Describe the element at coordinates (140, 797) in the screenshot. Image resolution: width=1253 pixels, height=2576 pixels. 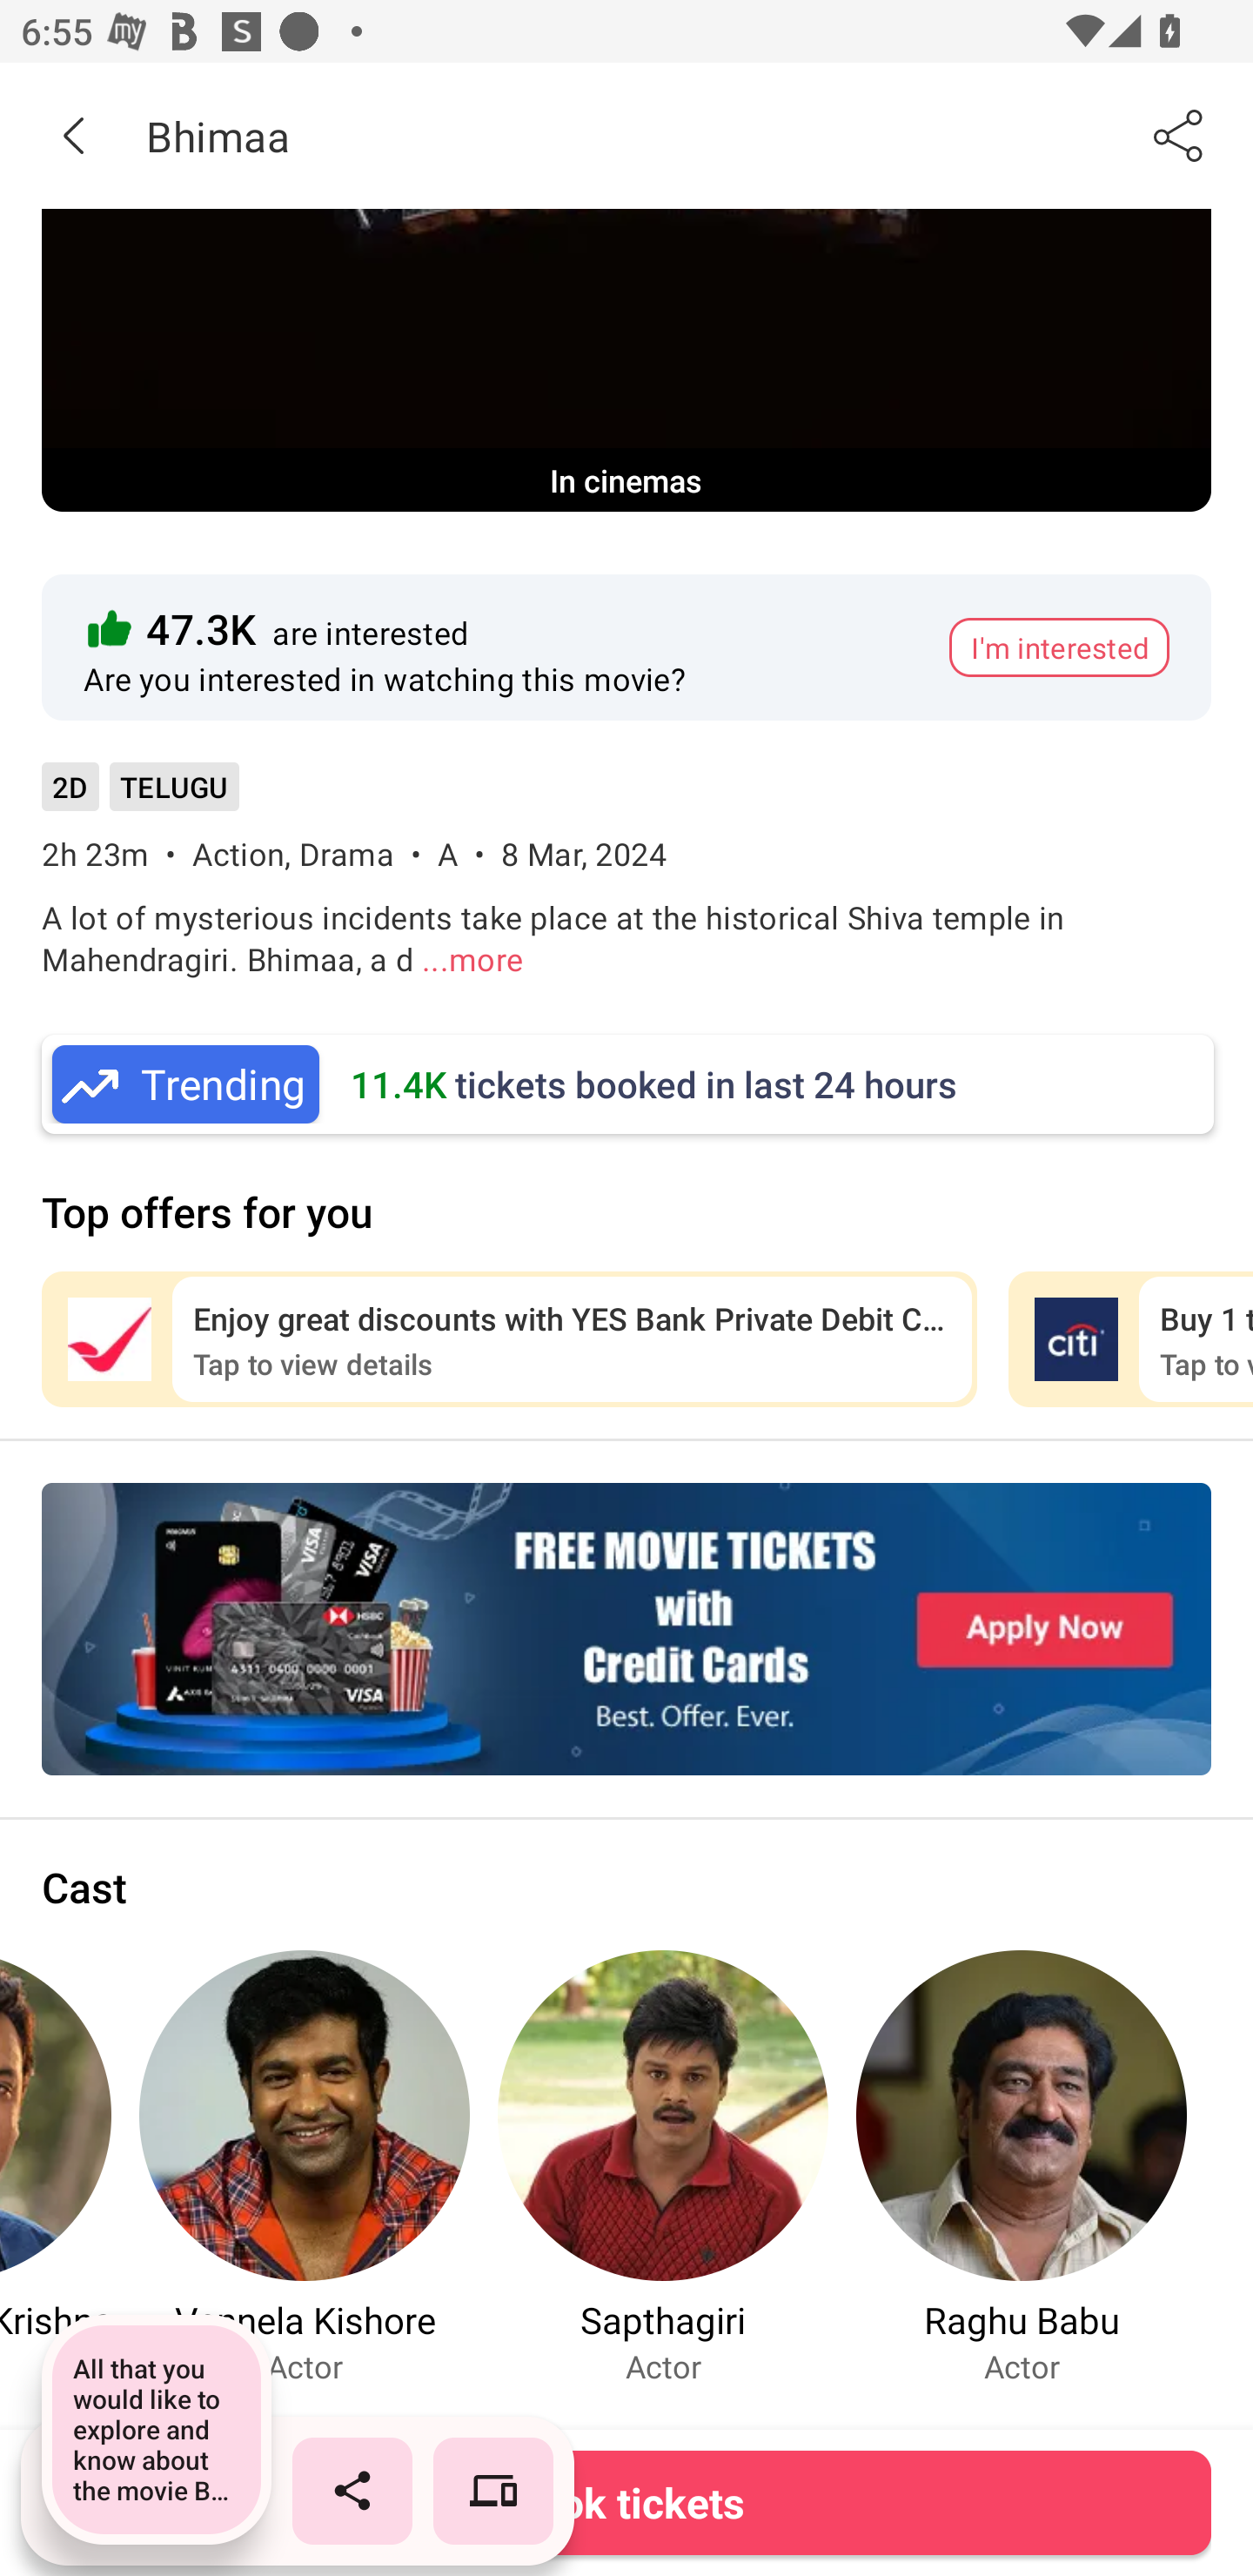
I see `2D TELUGU` at that location.